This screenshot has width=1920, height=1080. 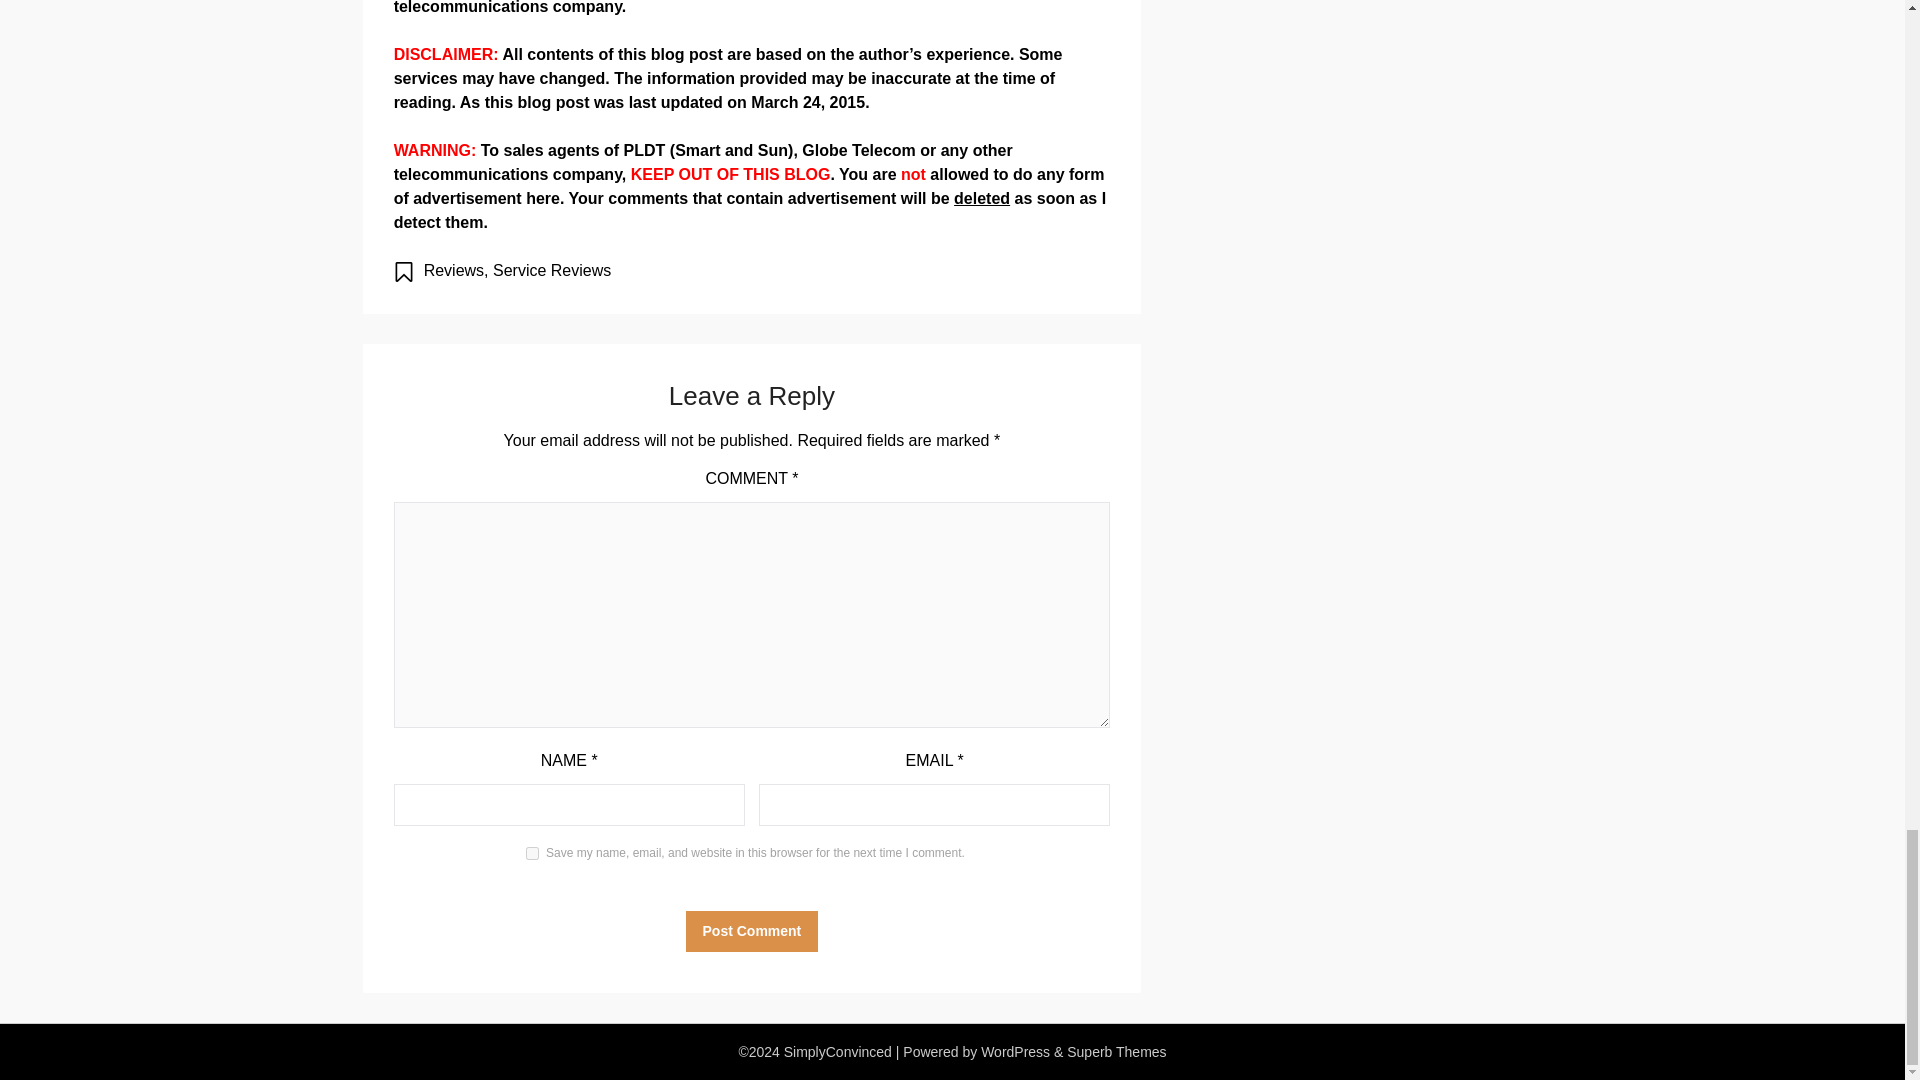 What do you see at coordinates (454, 270) in the screenshot?
I see `Reviews` at bounding box center [454, 270].